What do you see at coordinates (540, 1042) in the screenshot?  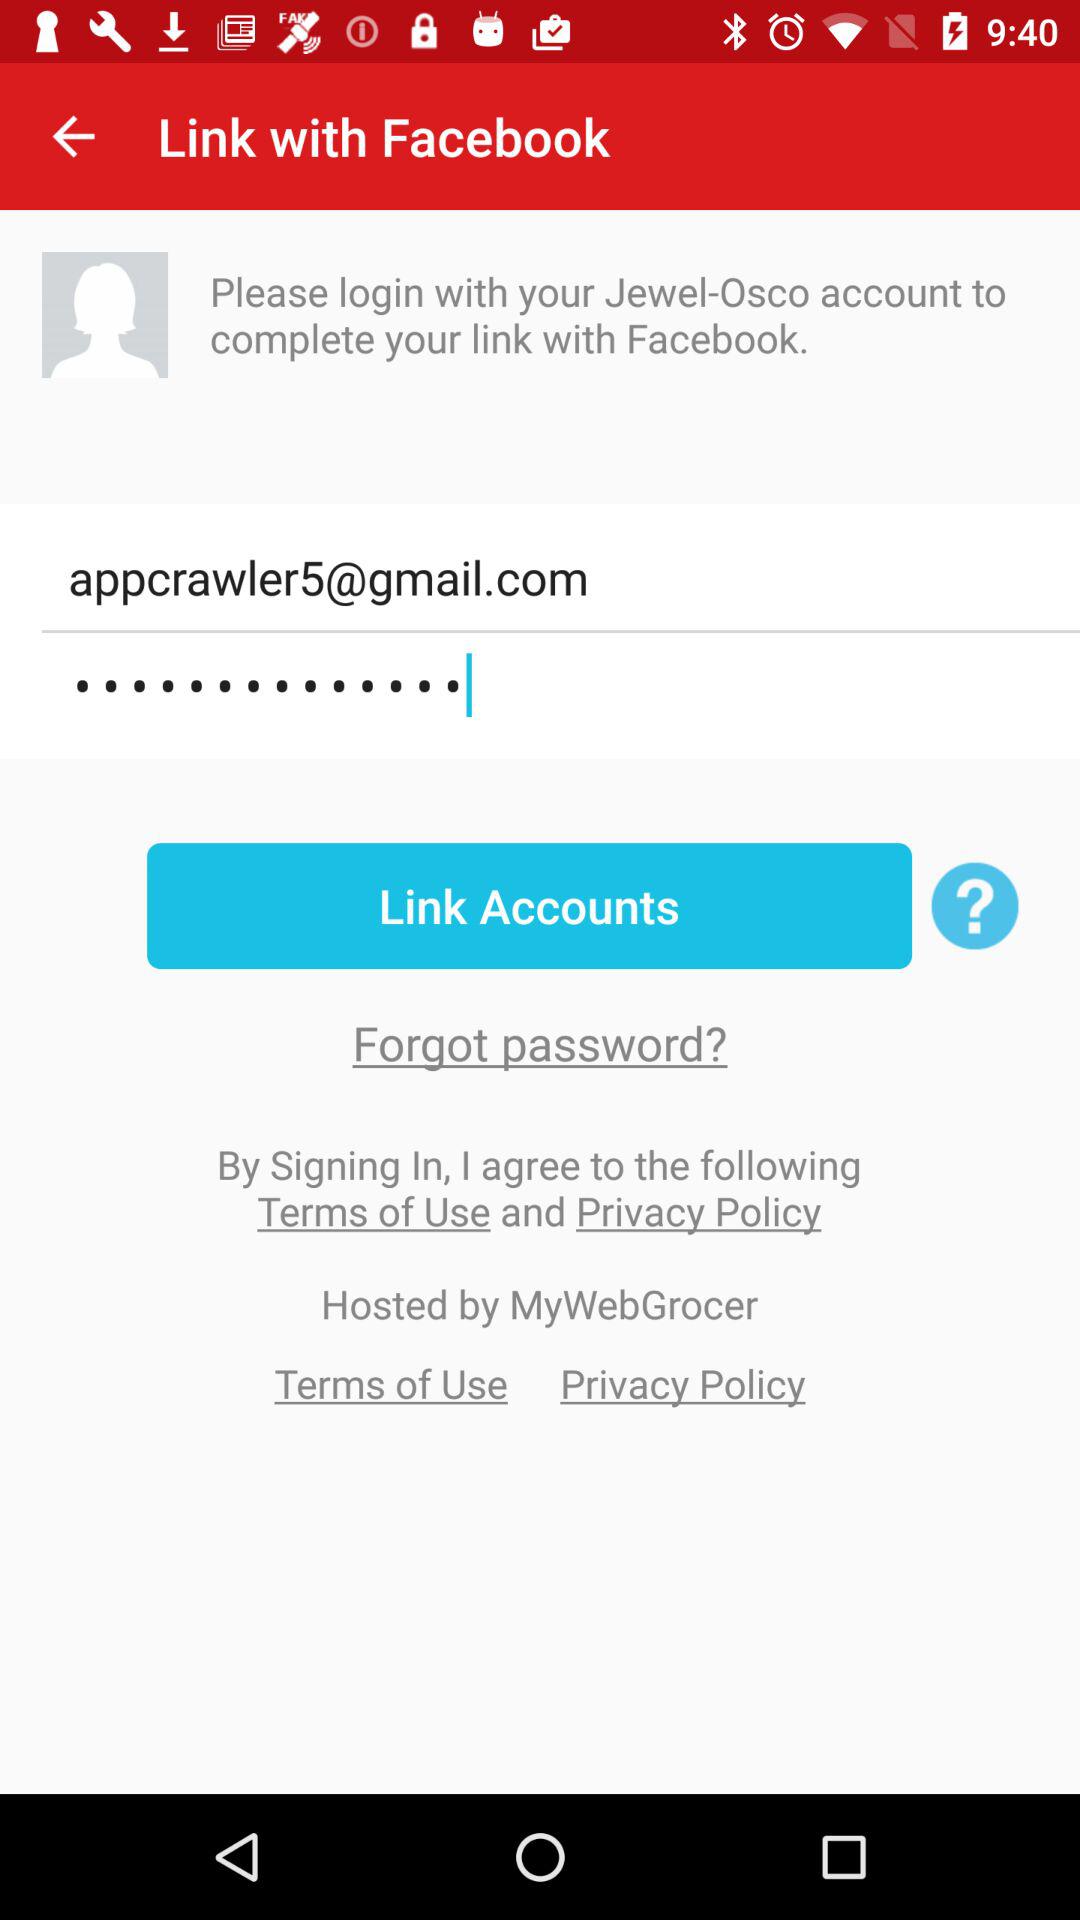 I see `turn off item above by signing in item` at bounding box center [540, 1042].